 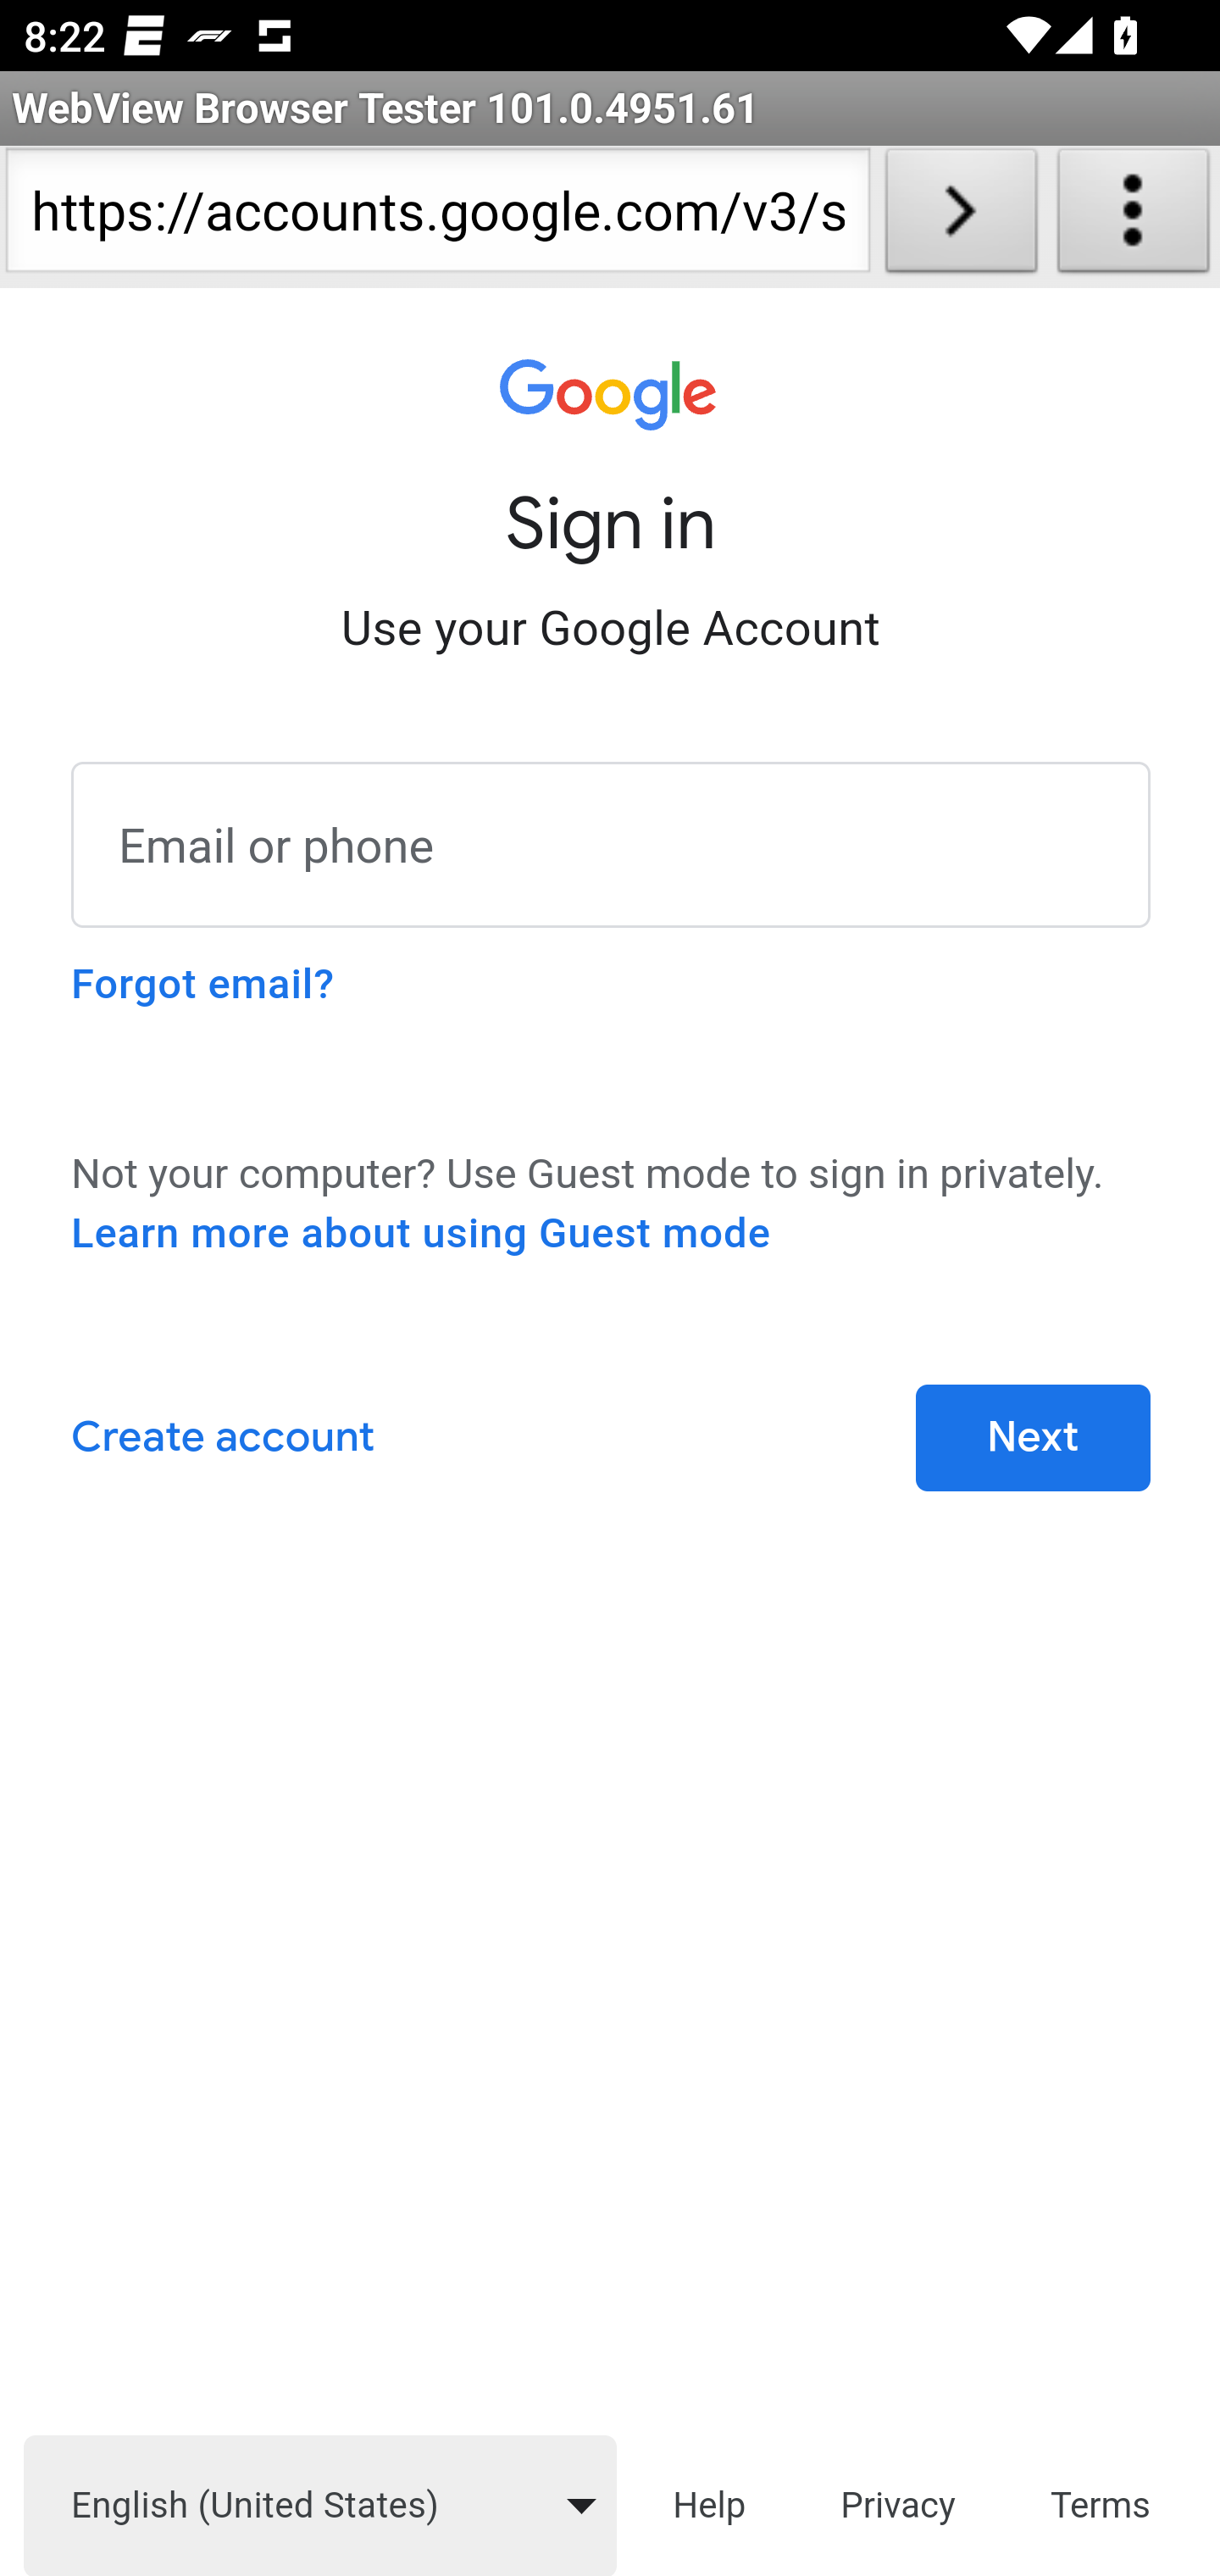 I want to click on About WebView, so click(x=1134, y=217).